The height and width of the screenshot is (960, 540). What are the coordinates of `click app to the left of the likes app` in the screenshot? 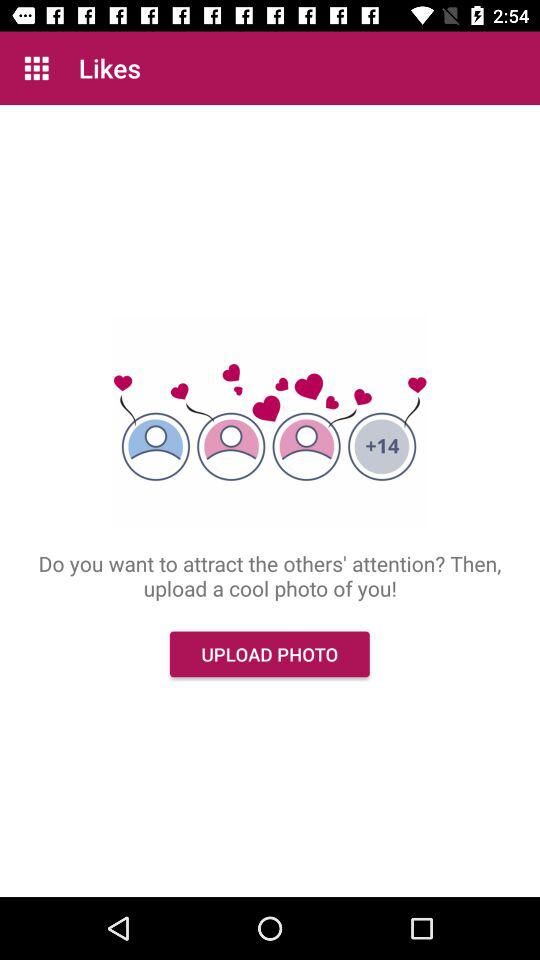 It's located at (36, 68).